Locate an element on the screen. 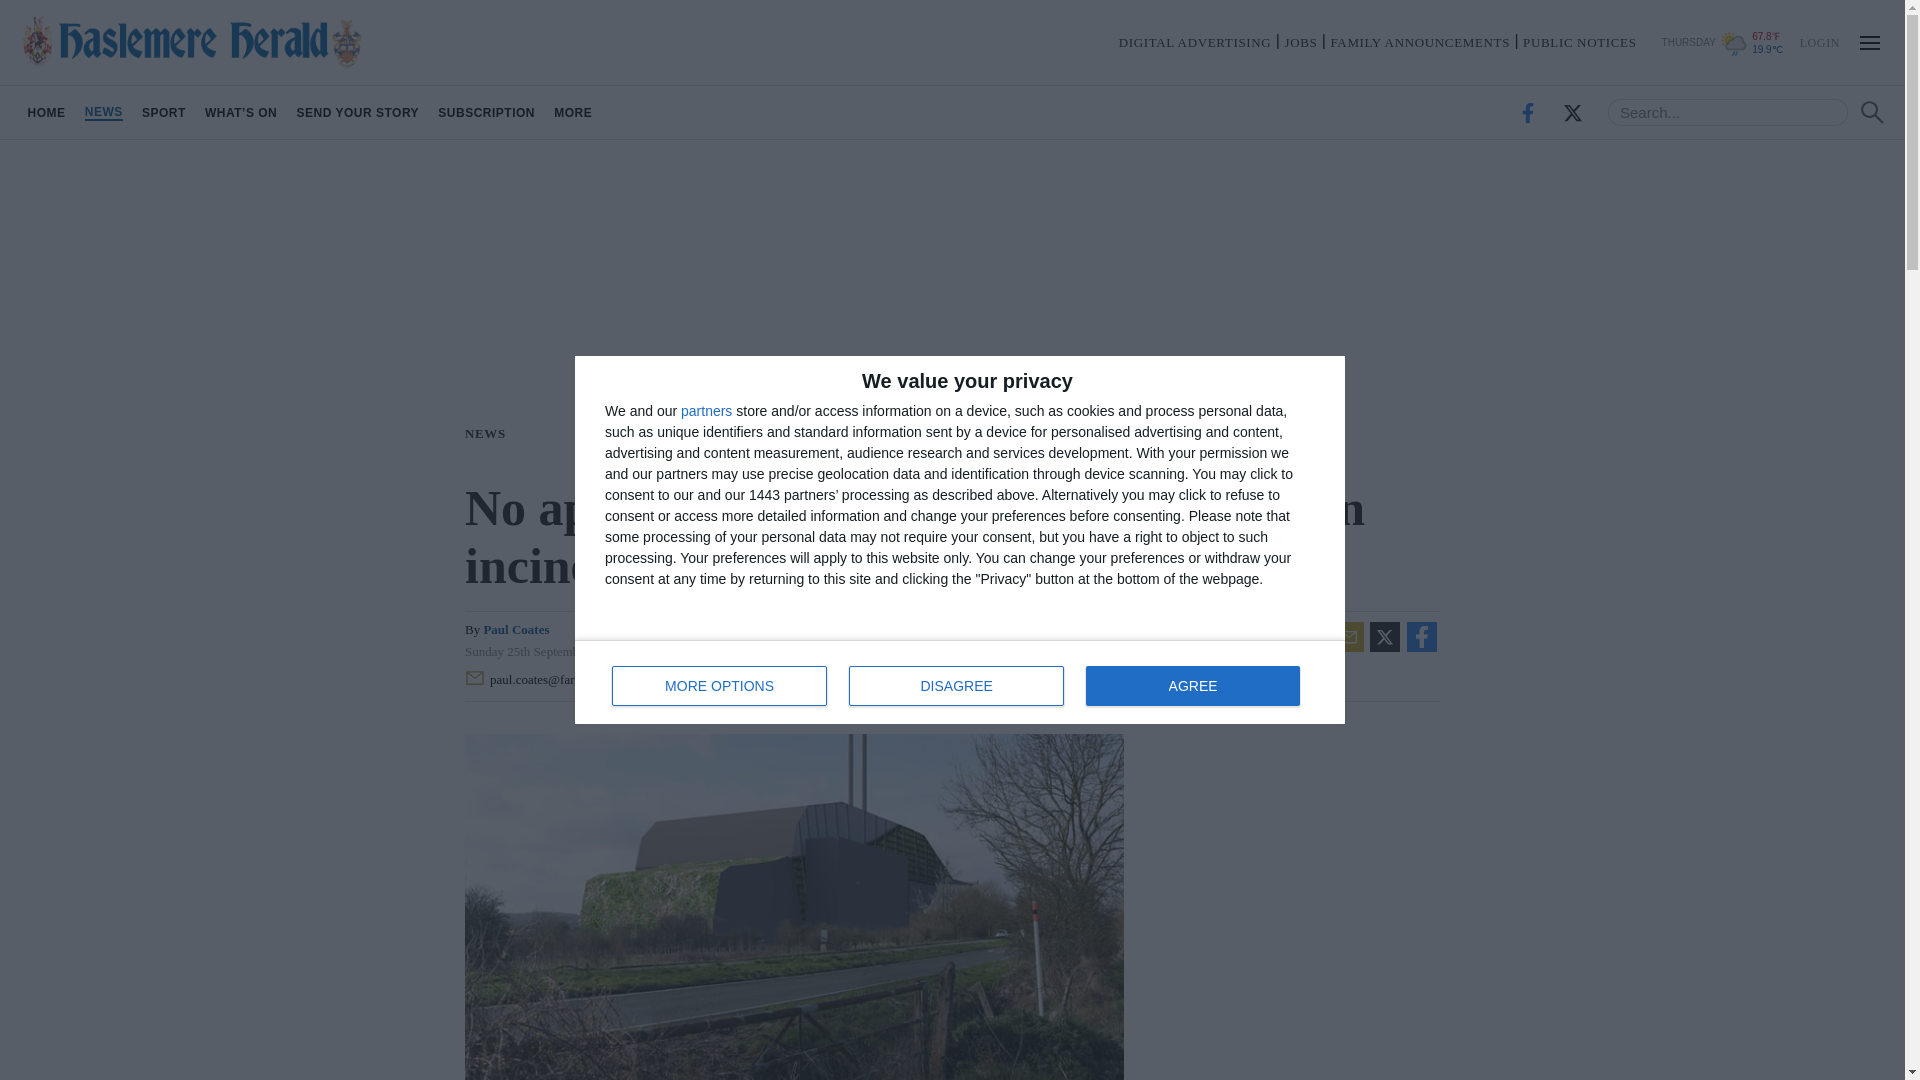 Image resolution: width=1920 pixels, height=1080 pixels. HOME is located at coordinates (516, 630).